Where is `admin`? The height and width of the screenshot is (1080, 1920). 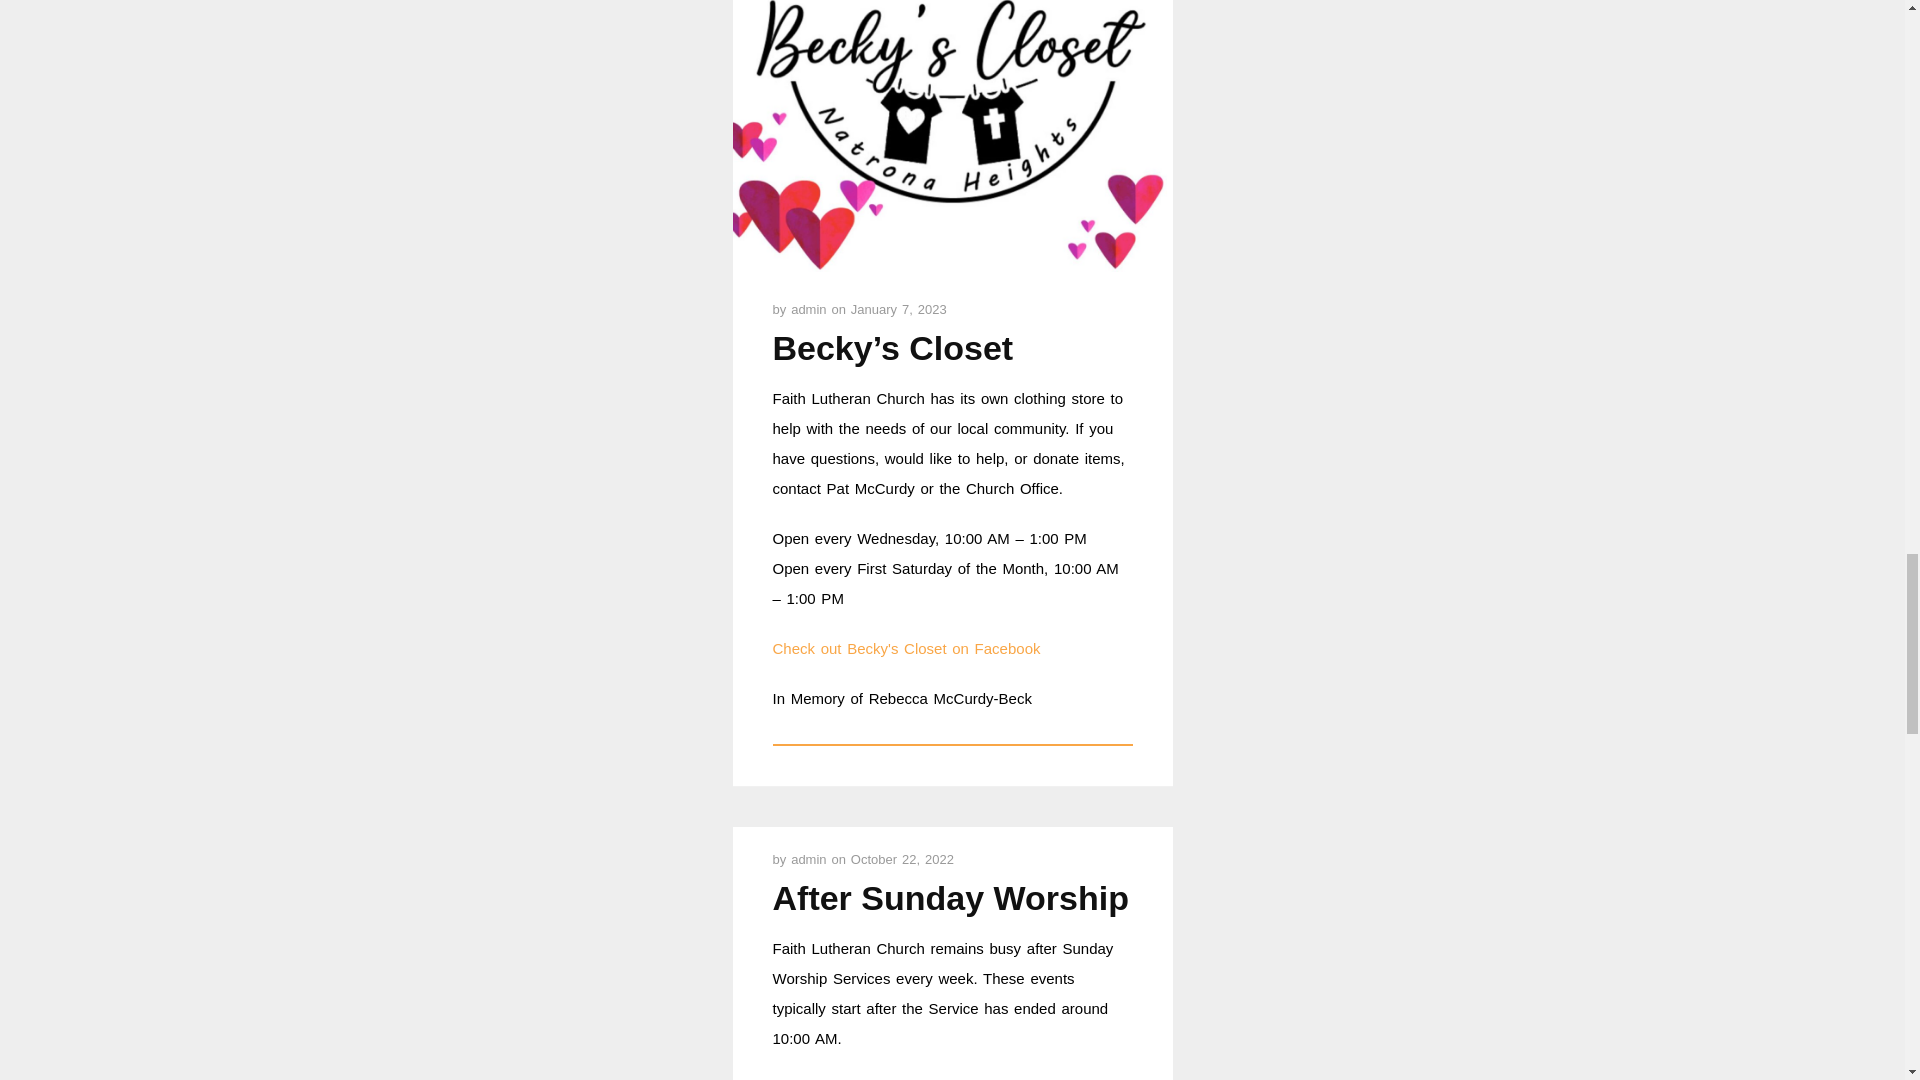 admin is located at coordinates (811, 310).